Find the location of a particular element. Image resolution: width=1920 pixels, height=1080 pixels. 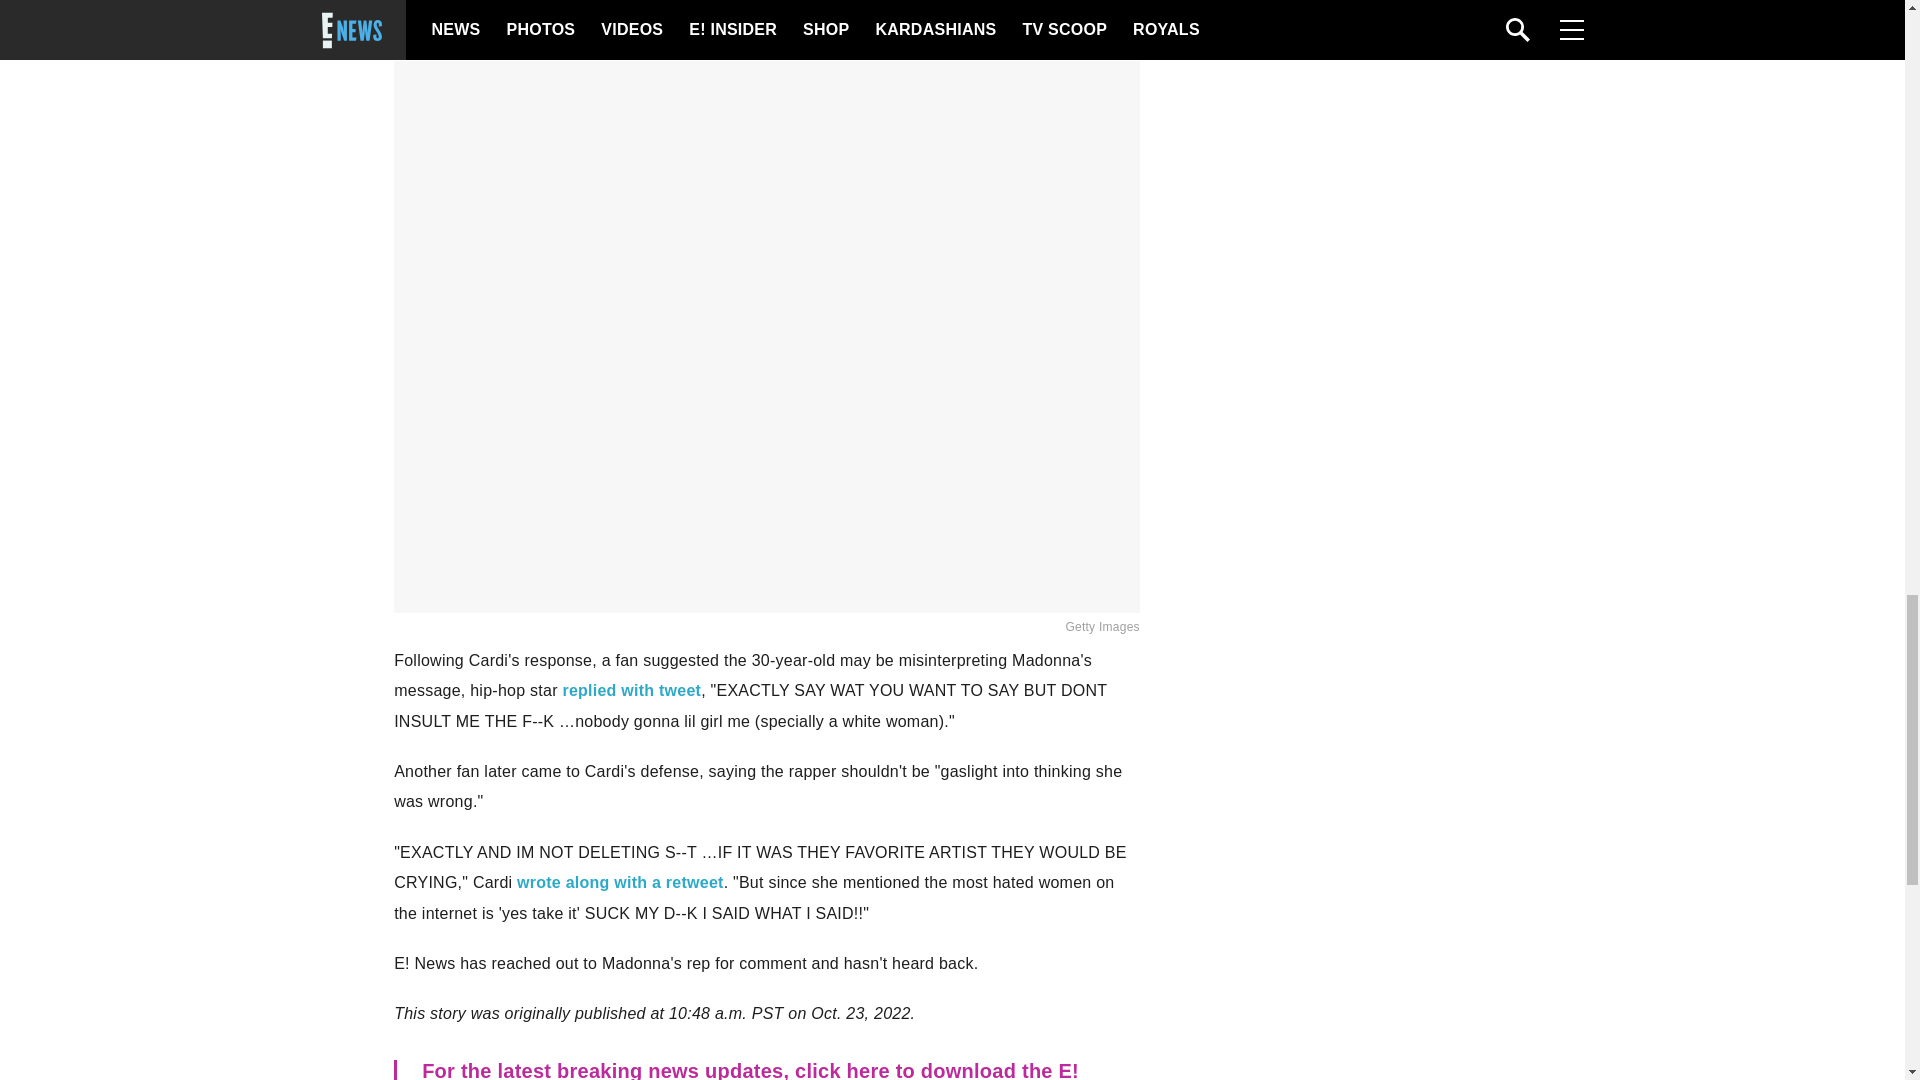

wrote along with a retweet is located at coordinates (620, 882).